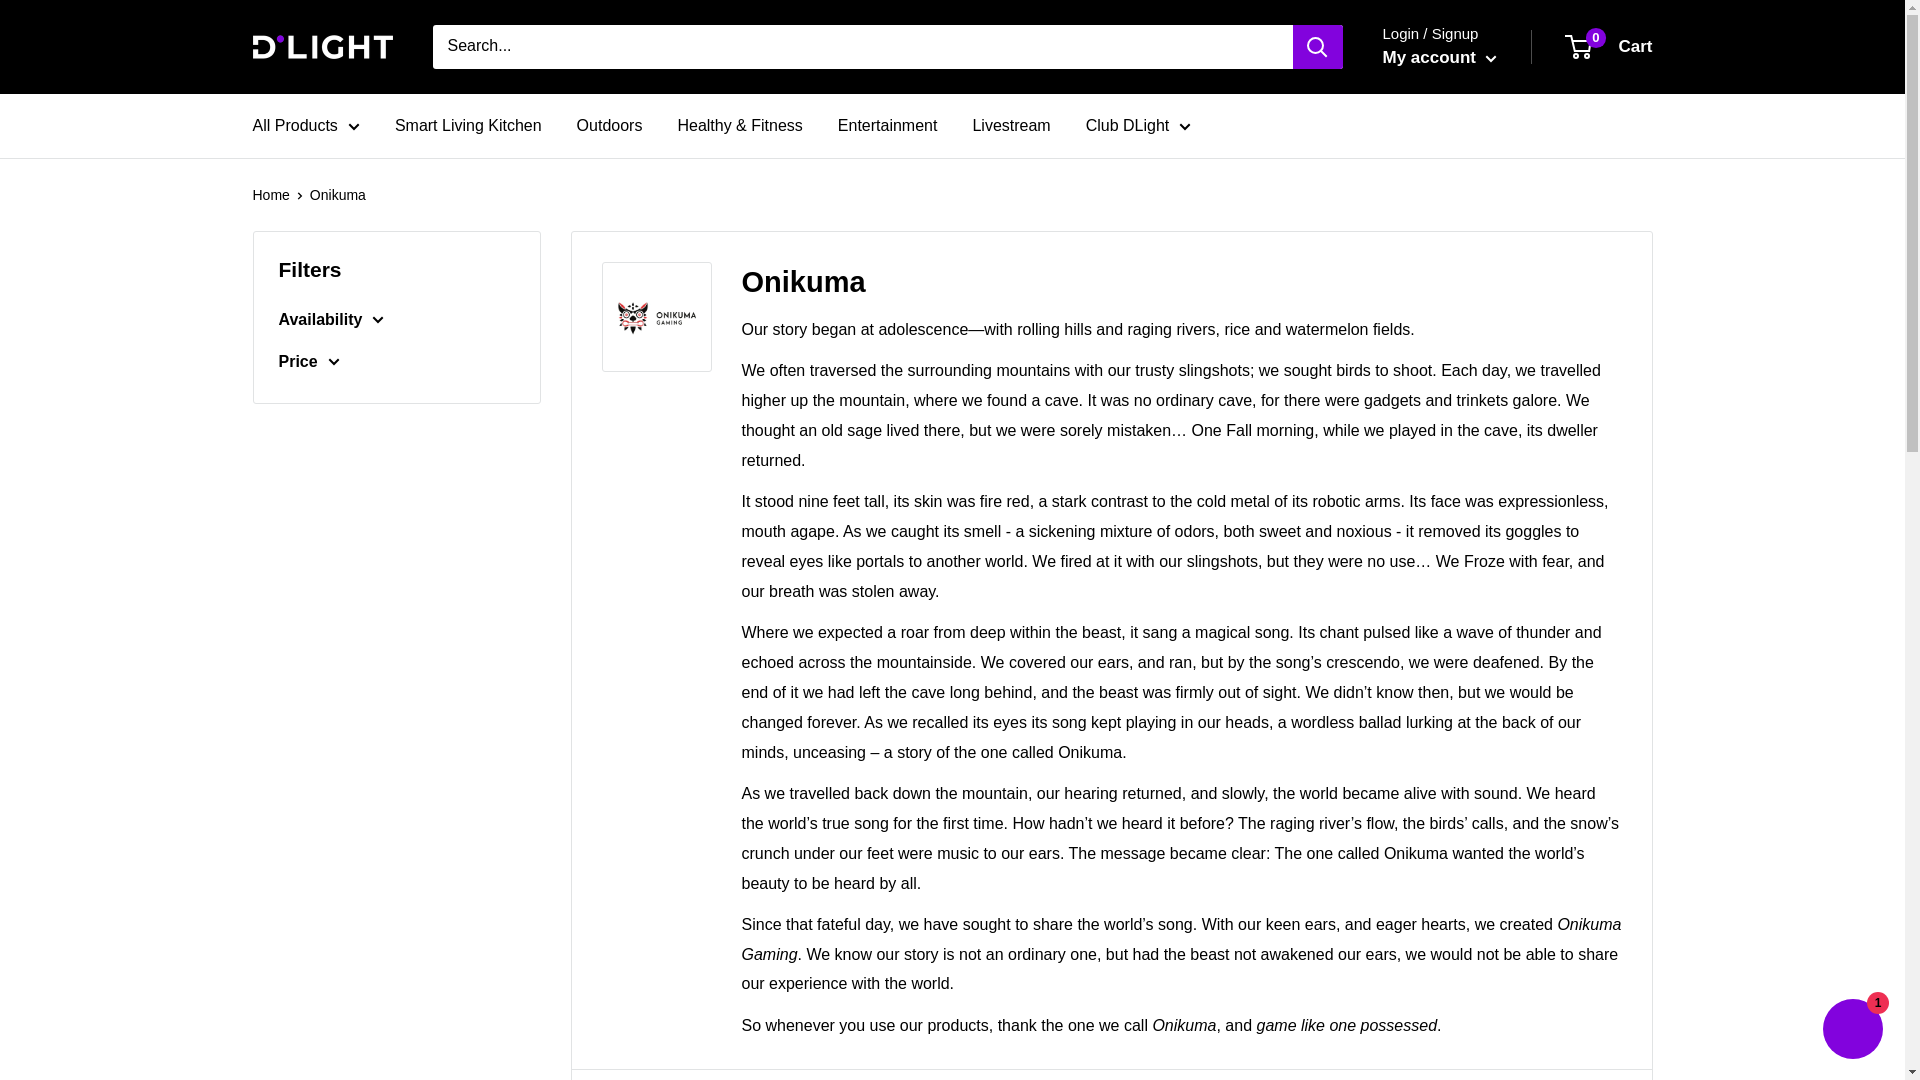  I want to click on All Products, so click(305, 126).